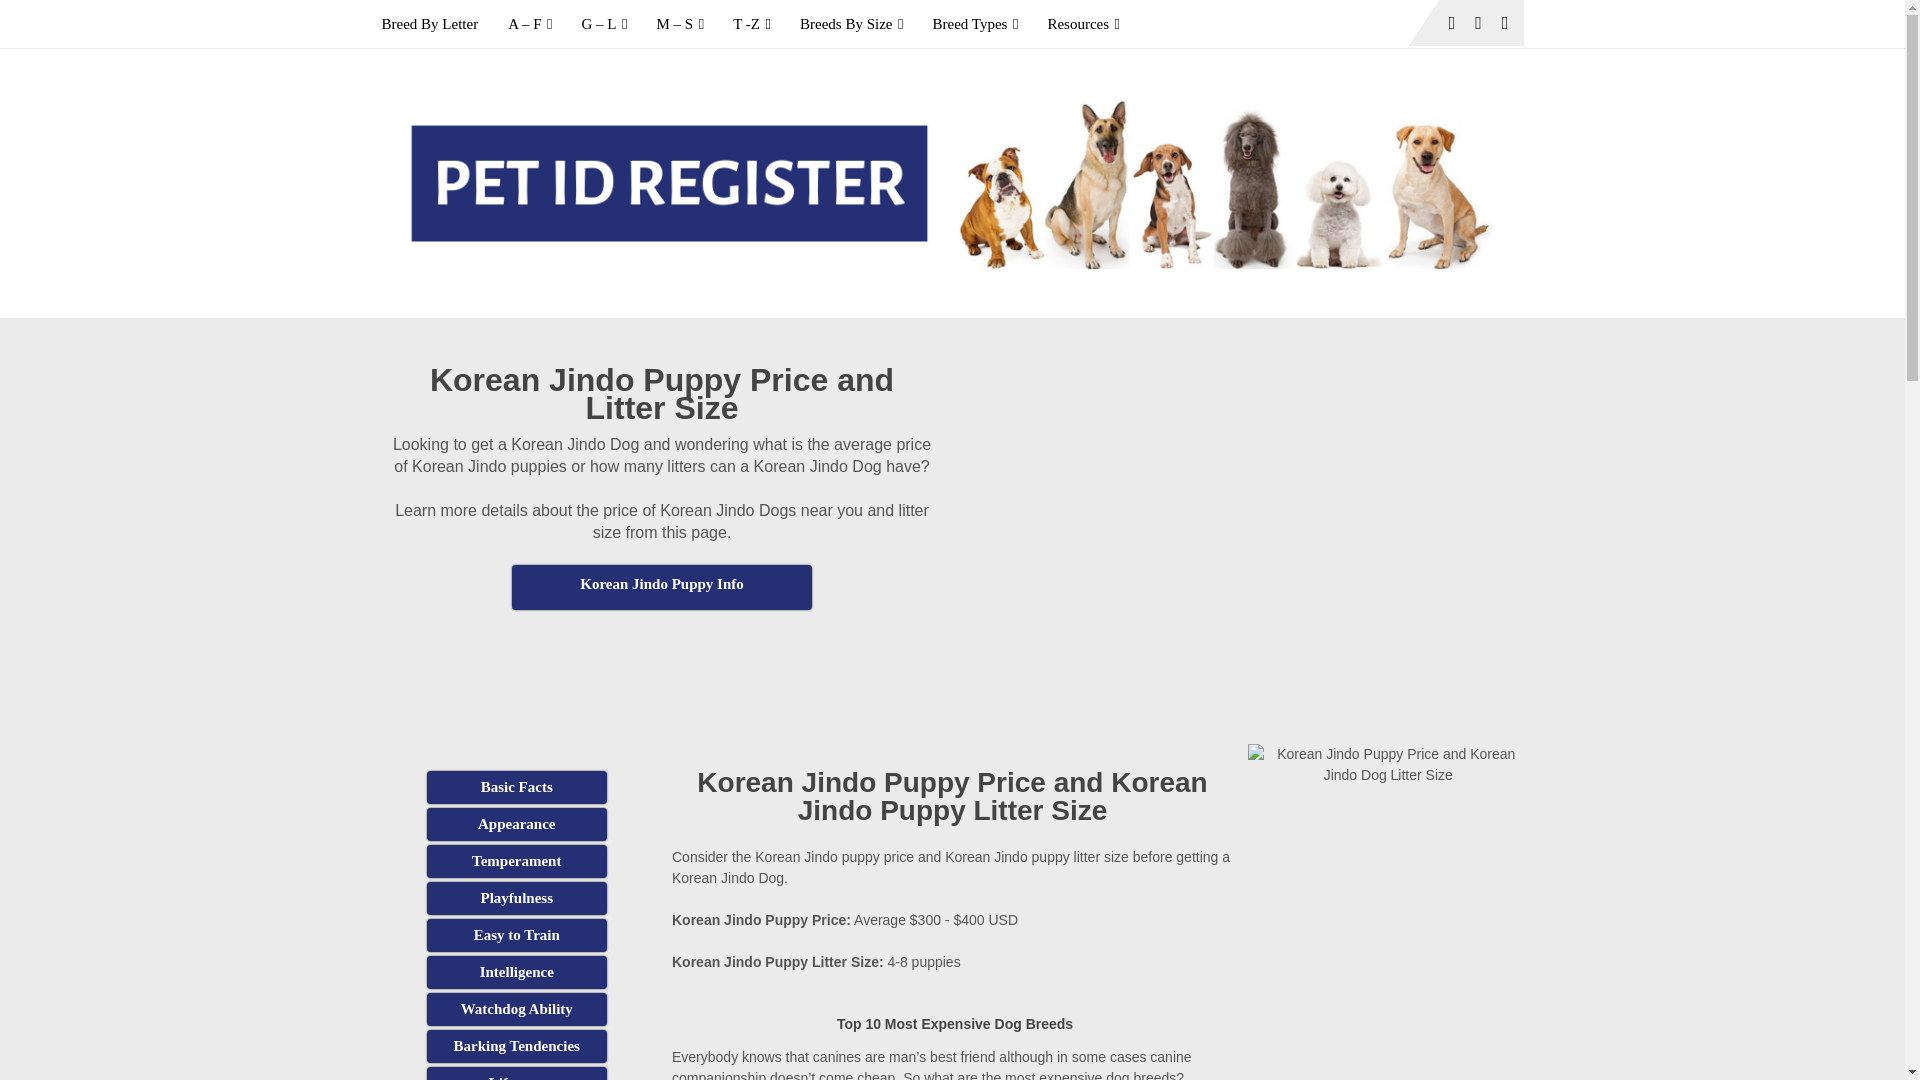 The width and height of the screenshot is (1920, 1080). What do you see at coordinates (516, 1046) in the screenshot?
I see `Do Korean Jindo Dogs bark a lot?` at bounding box center [516, 1046].